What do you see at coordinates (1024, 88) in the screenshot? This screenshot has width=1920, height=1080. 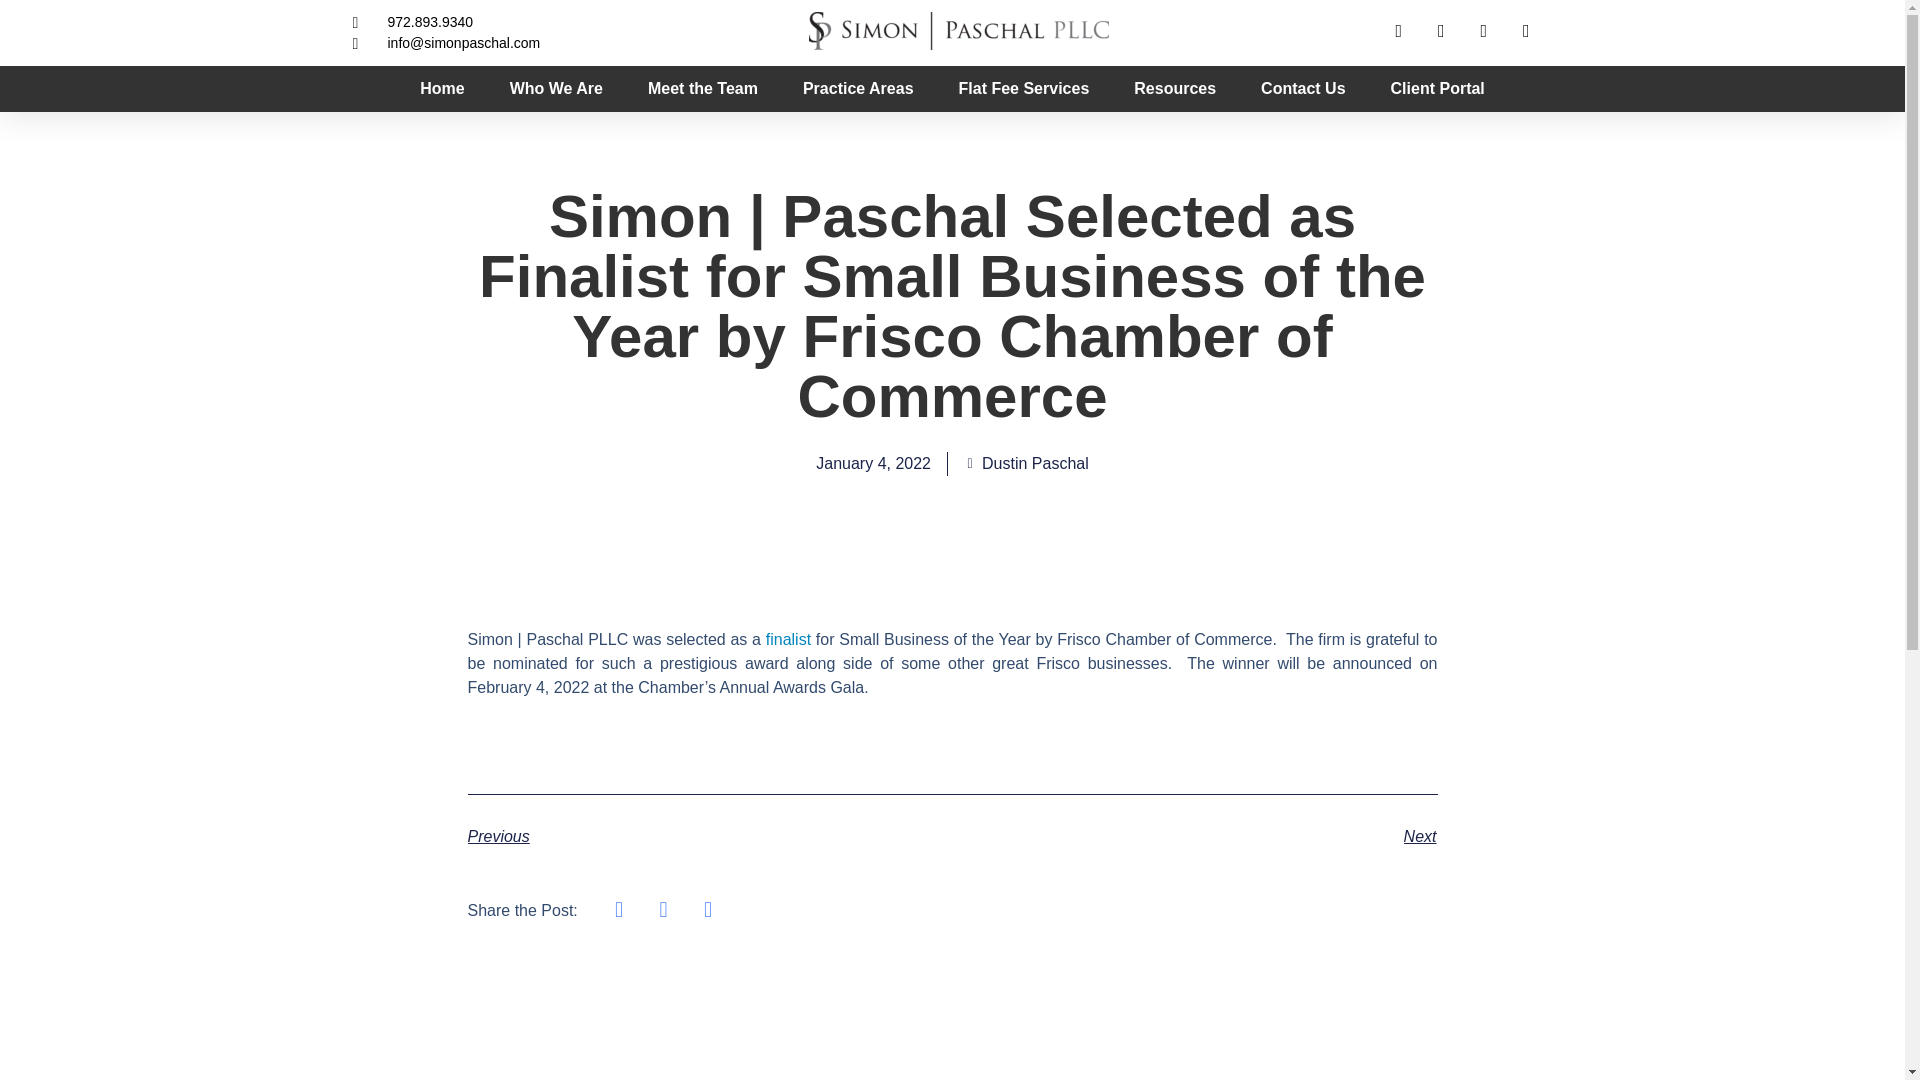 I see `Flat Fee Services` at bounding box center [1024, 88].